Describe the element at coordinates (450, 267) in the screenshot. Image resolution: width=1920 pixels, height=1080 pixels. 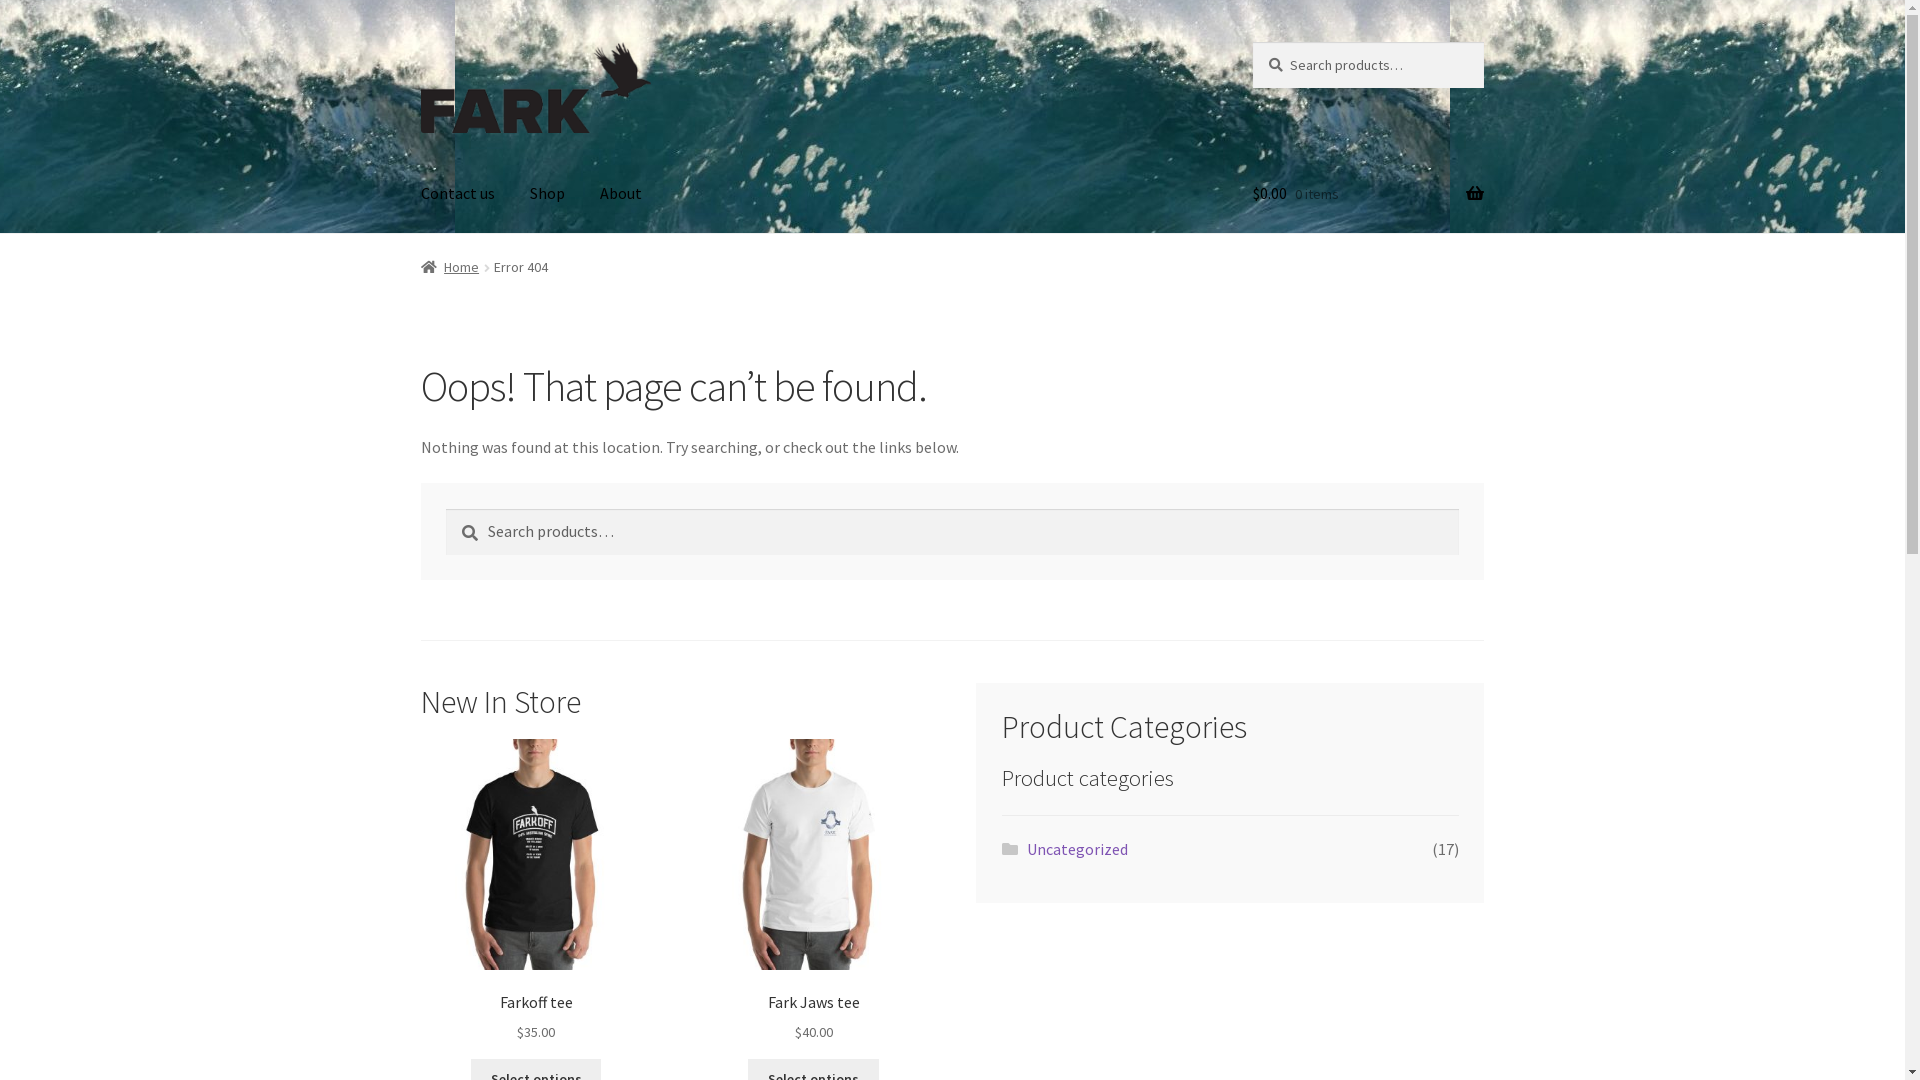
I see `Home` at that location.